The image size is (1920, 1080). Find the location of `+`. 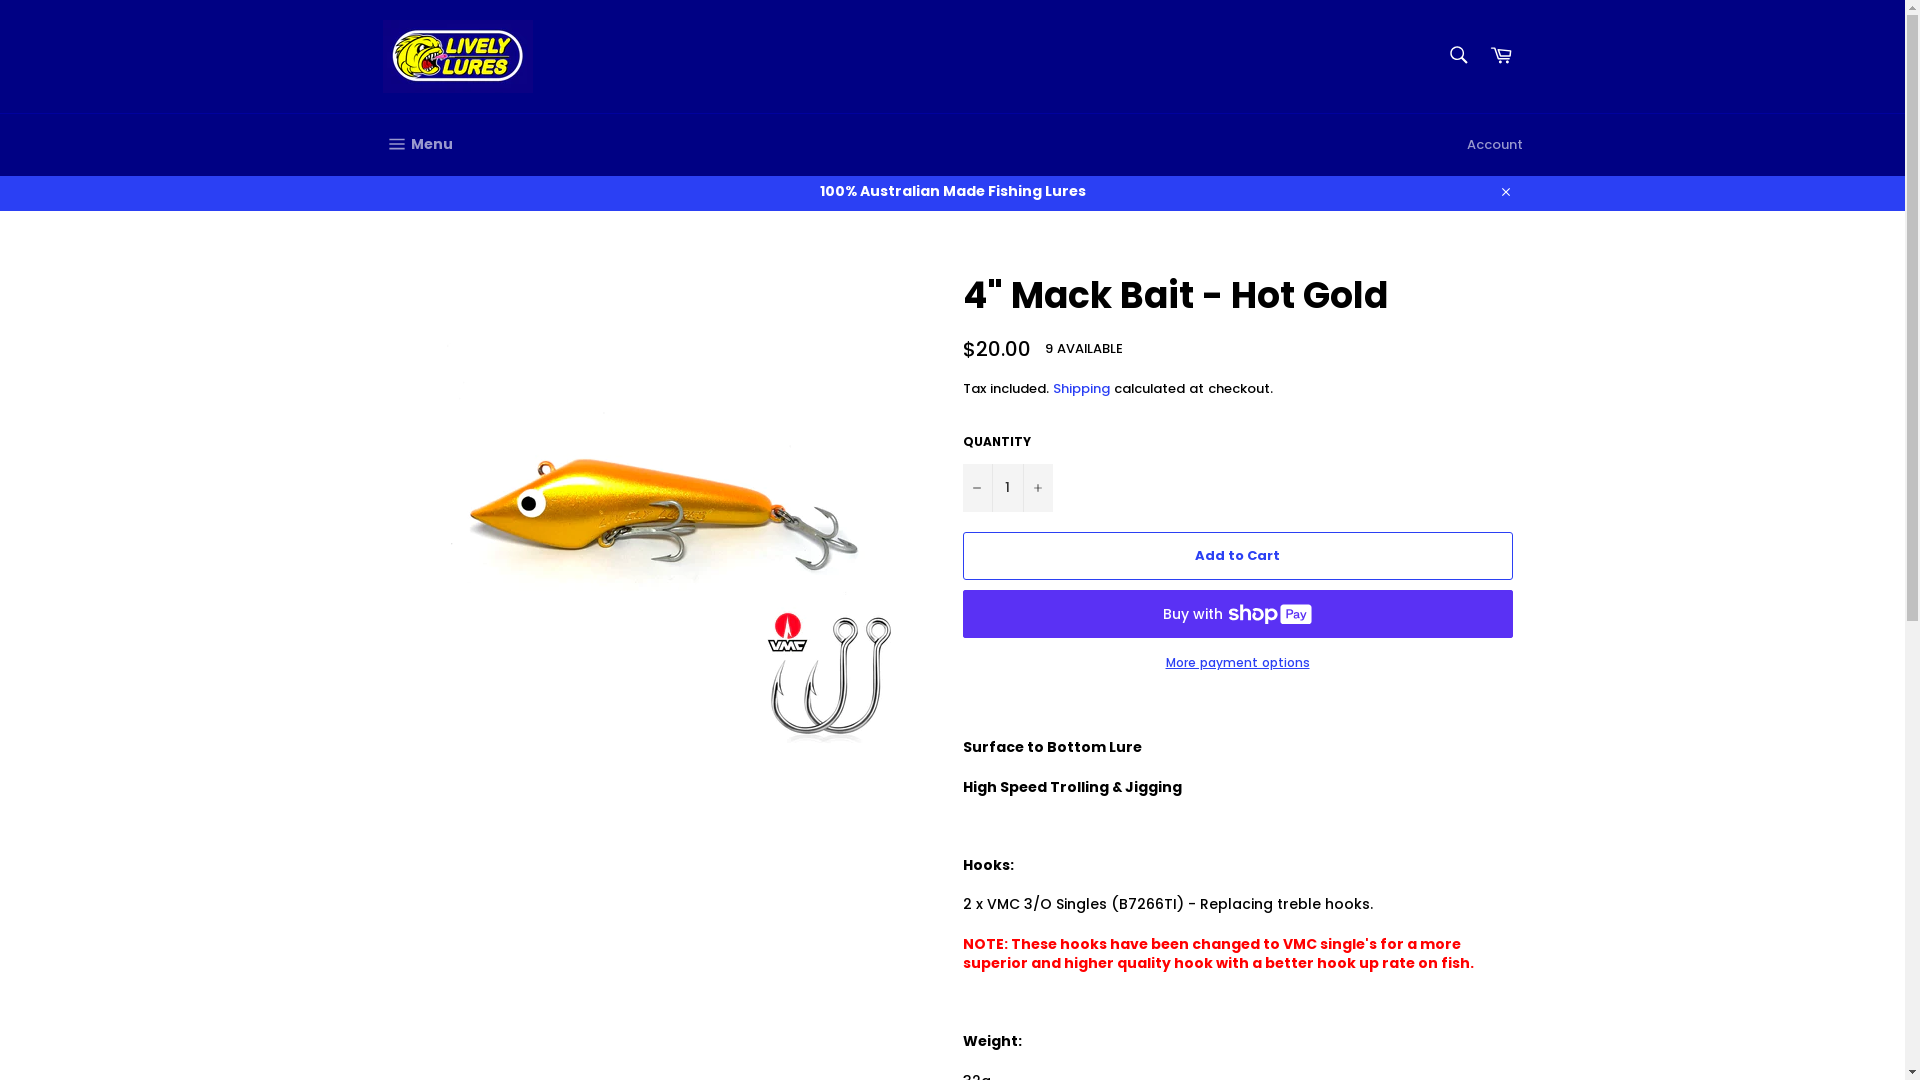

+ is located at coordinates (1037, 488).